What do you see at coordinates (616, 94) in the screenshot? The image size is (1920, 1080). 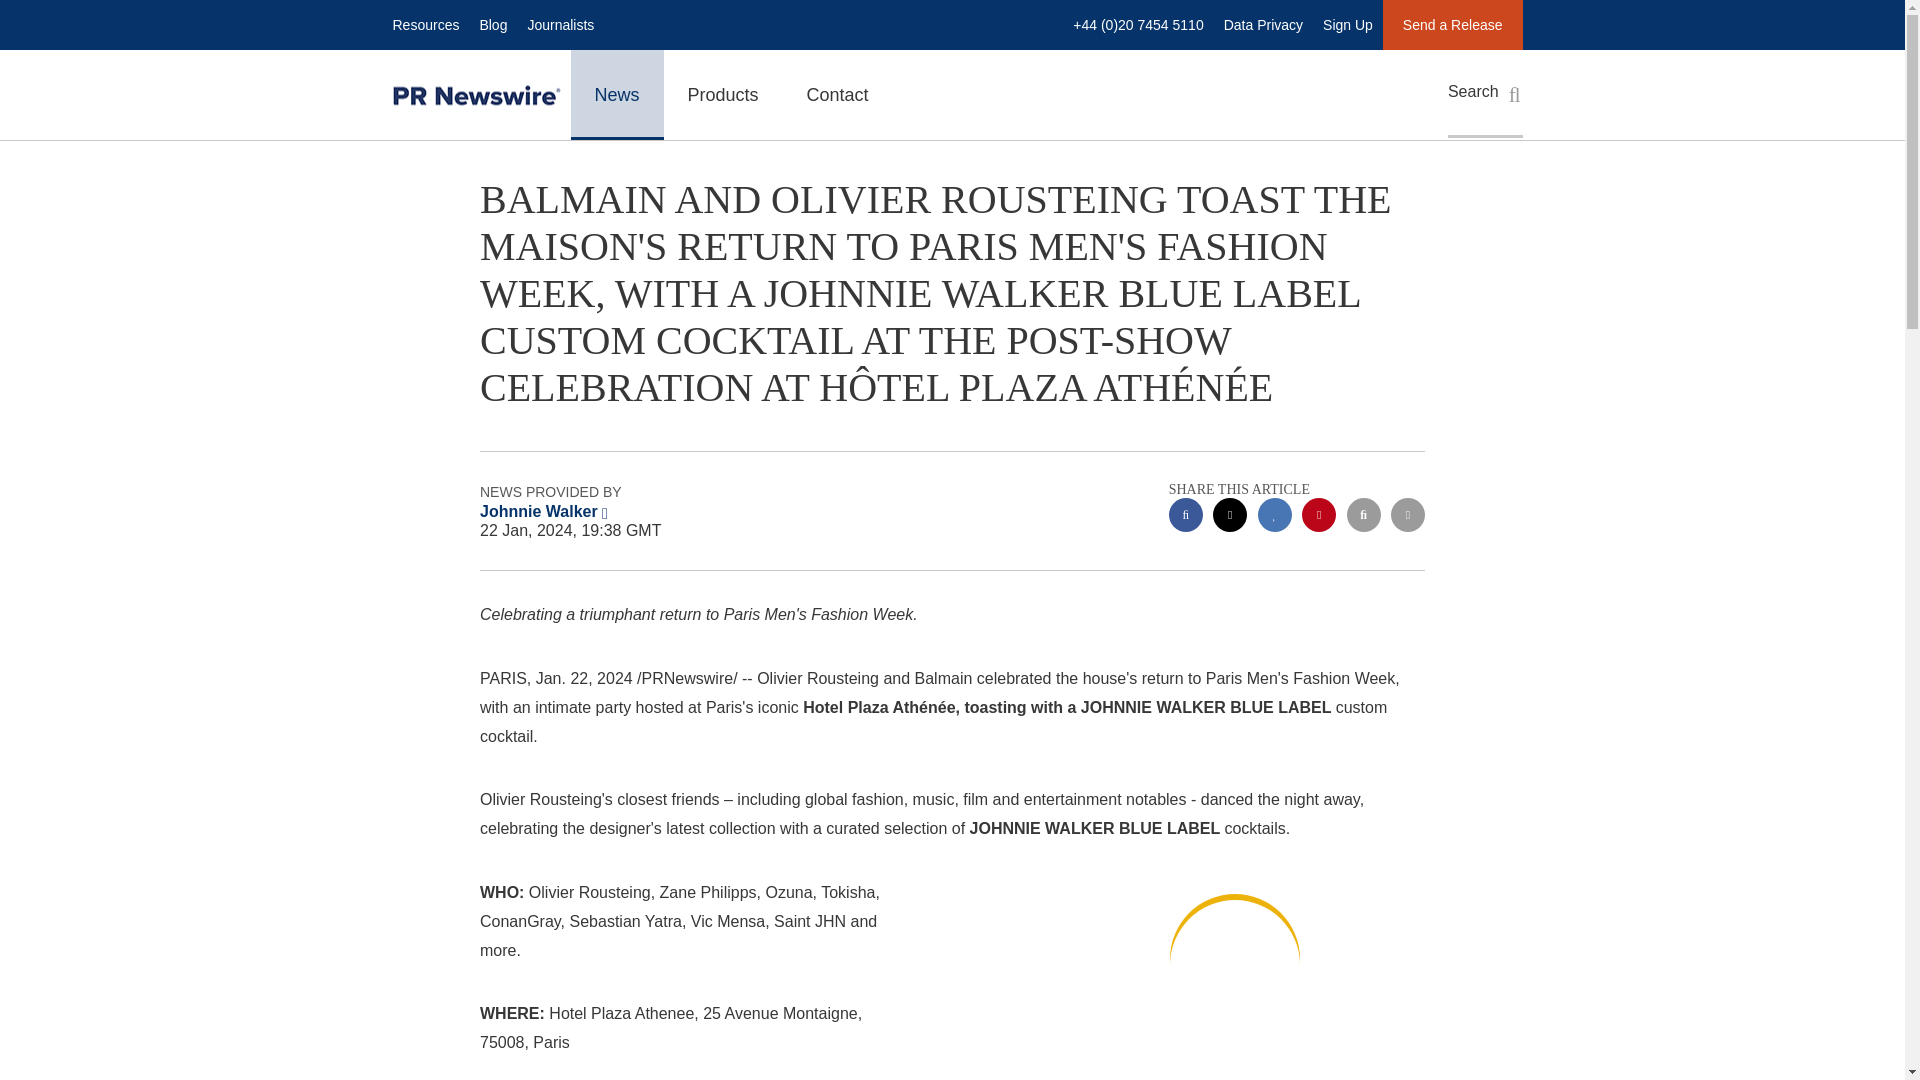 I see `News` at bounding box center [616, 94].